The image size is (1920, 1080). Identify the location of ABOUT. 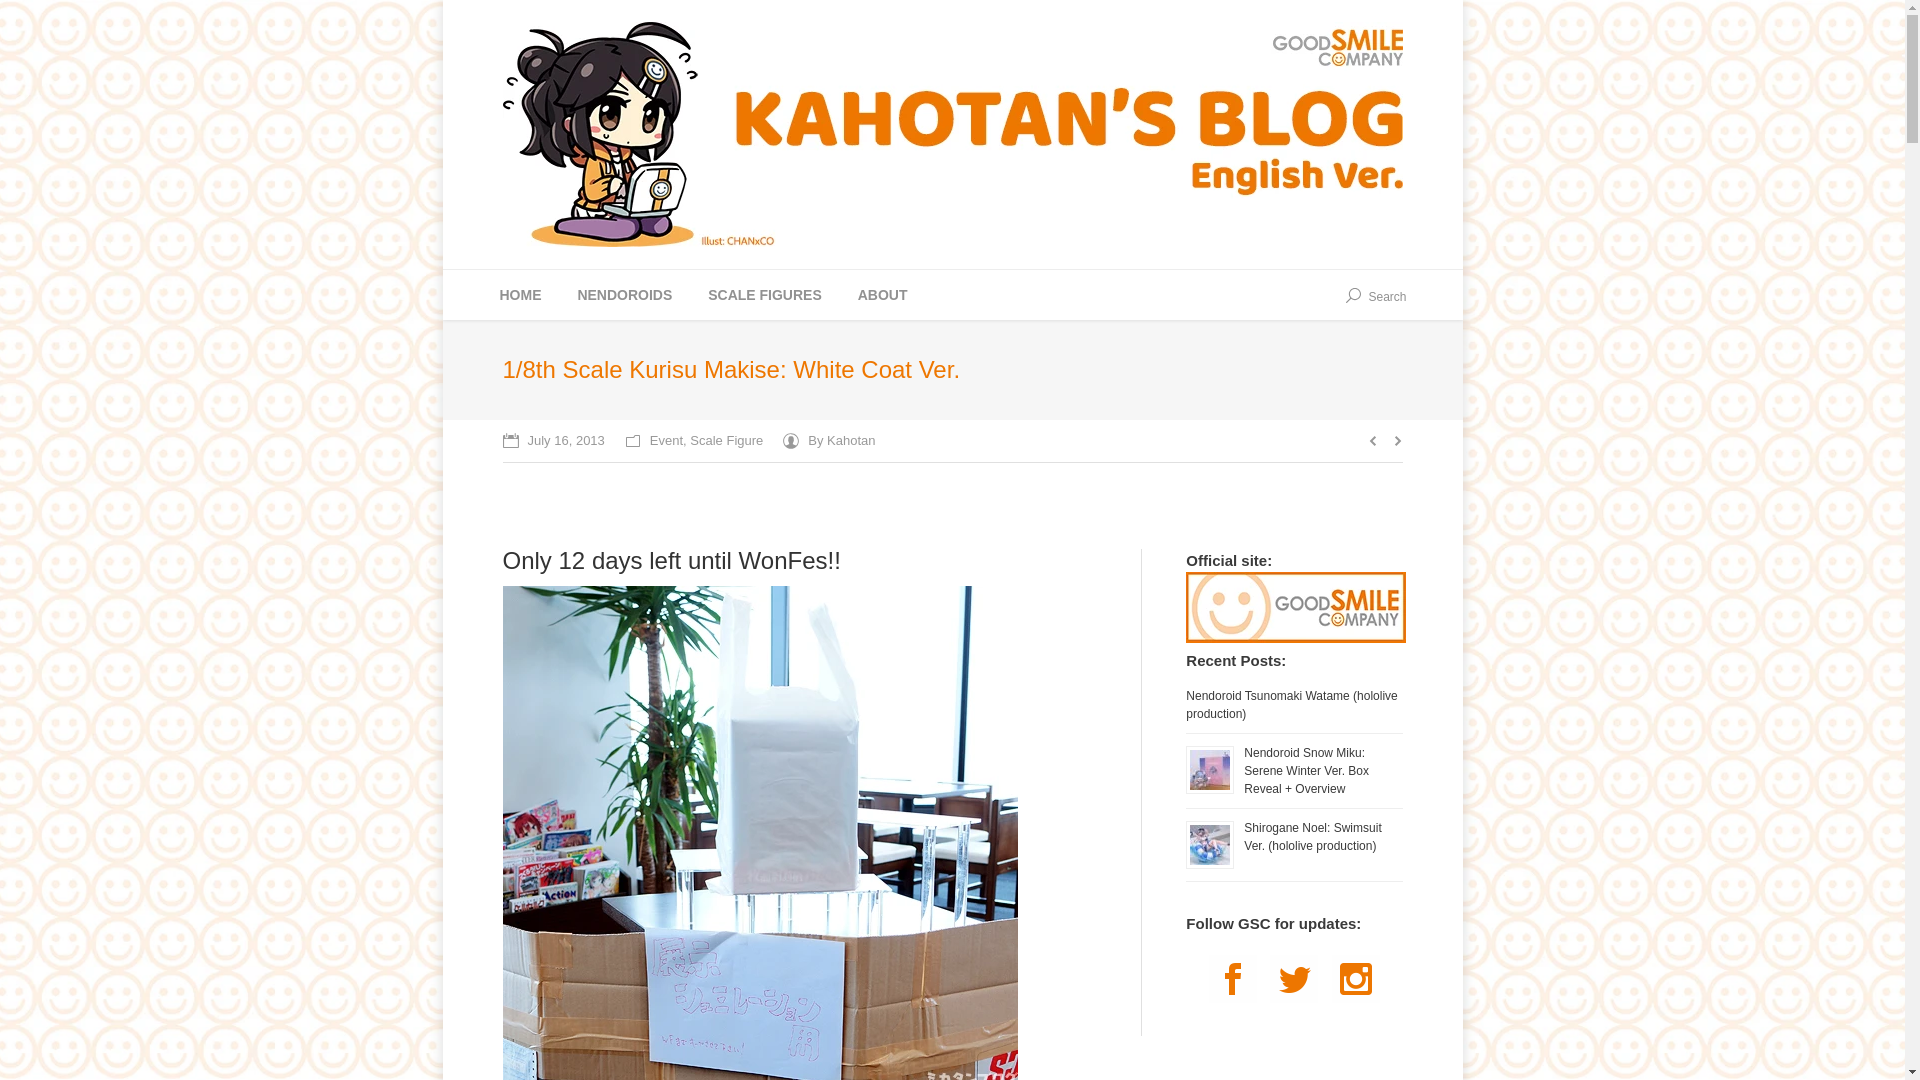
(882, 296).